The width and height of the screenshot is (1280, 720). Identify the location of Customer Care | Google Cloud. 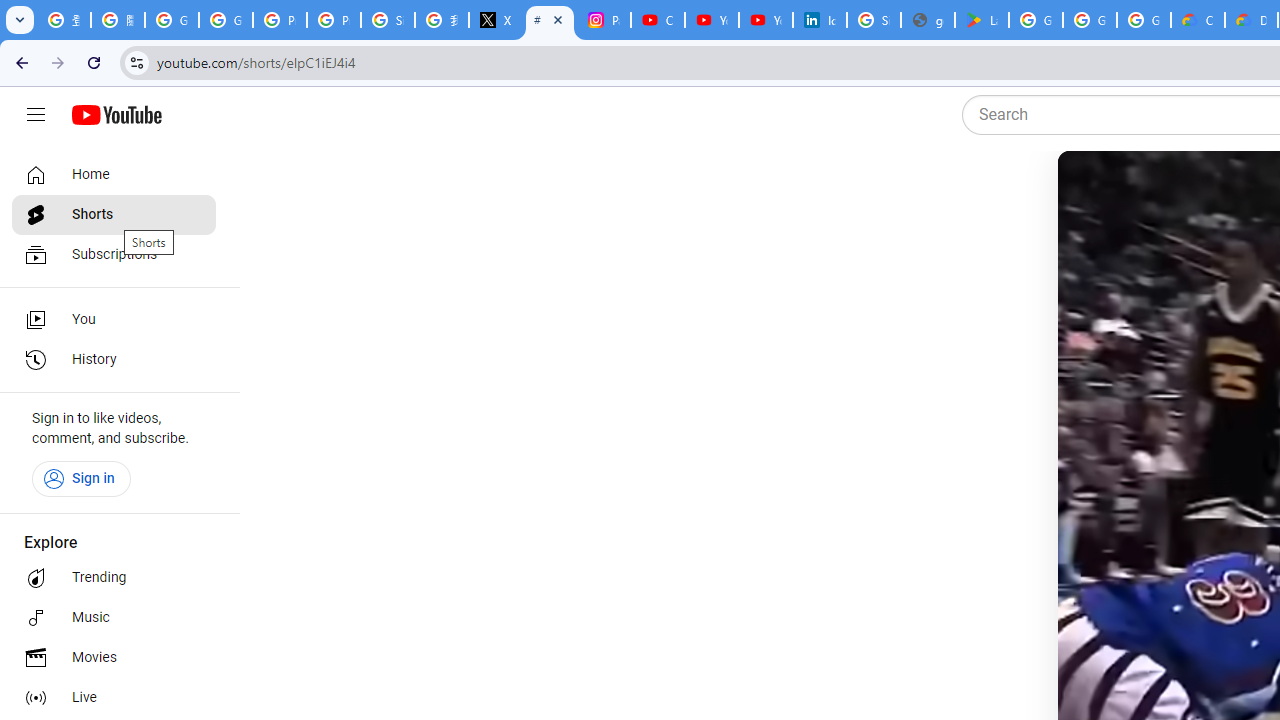
(1198, 20).